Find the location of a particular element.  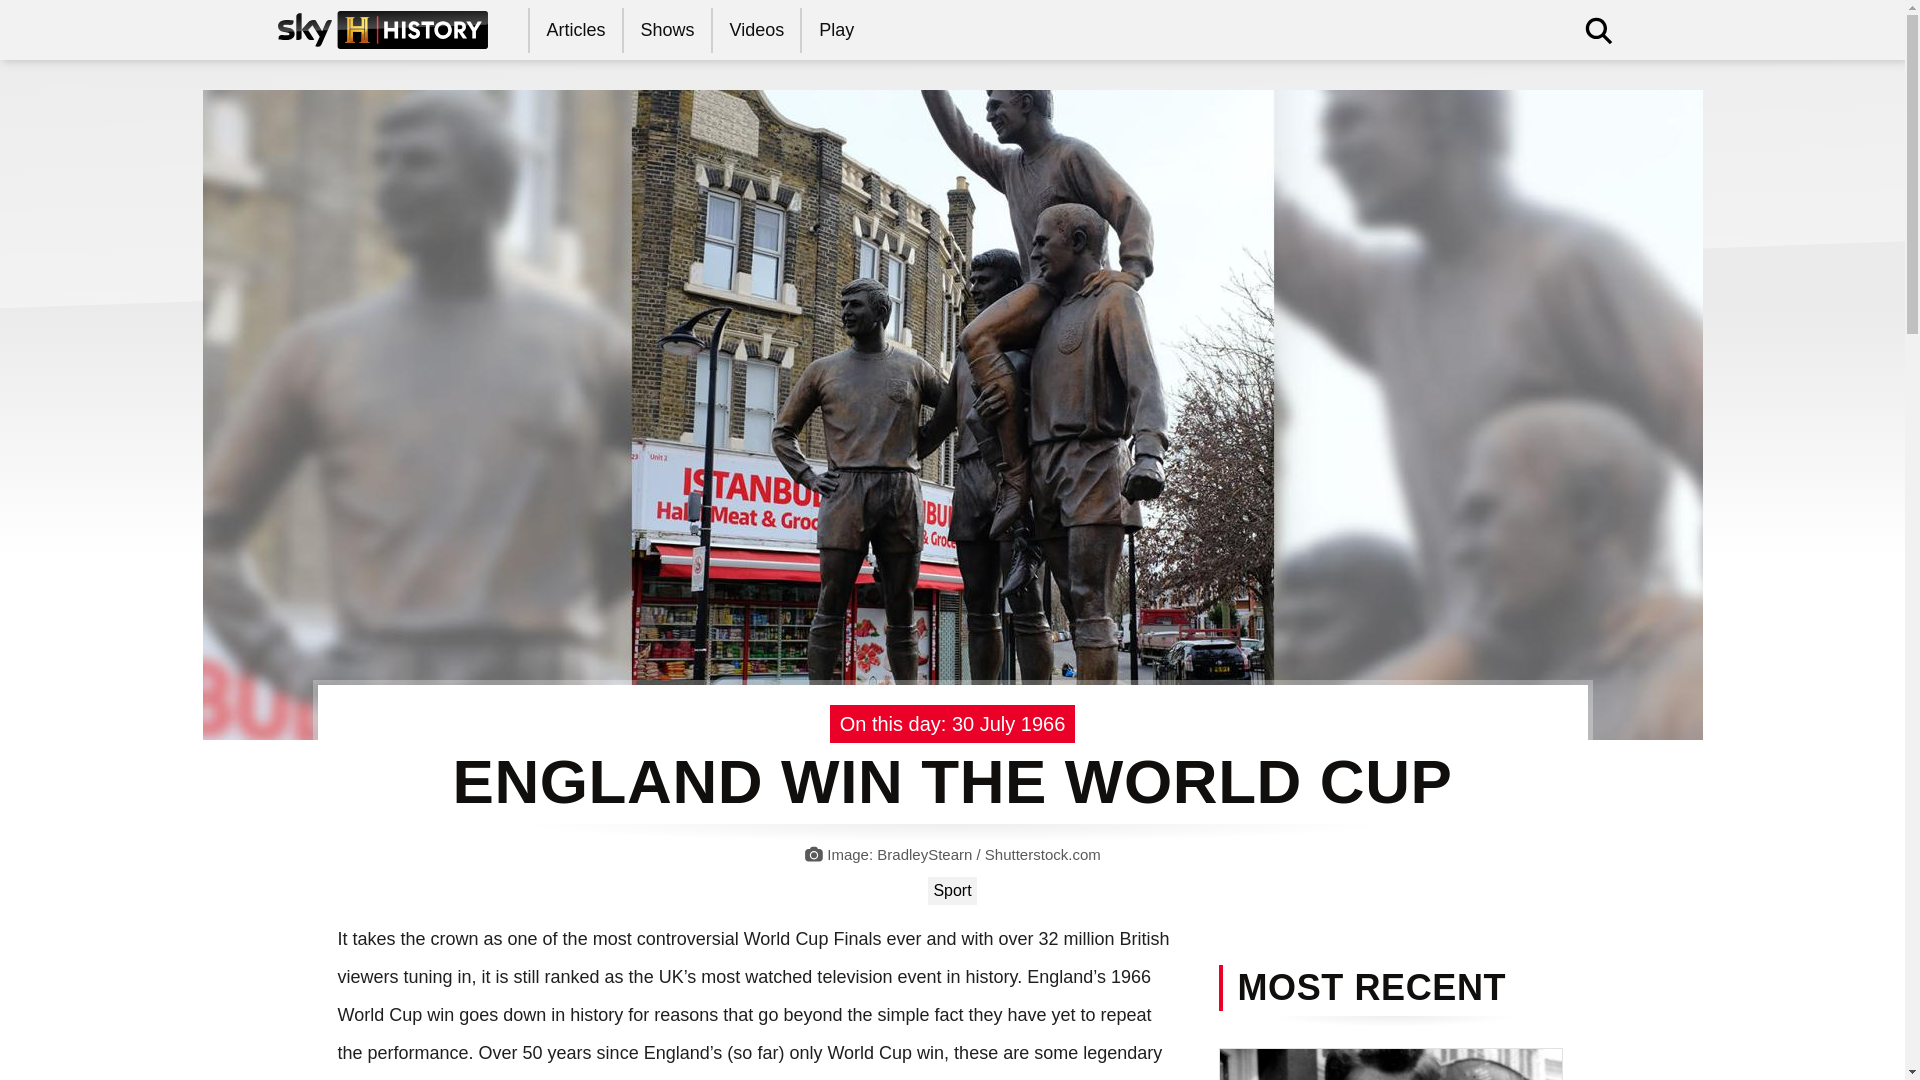

HISTORY Play - Stream the best of HISTORY is located at coordinates (838, 30).